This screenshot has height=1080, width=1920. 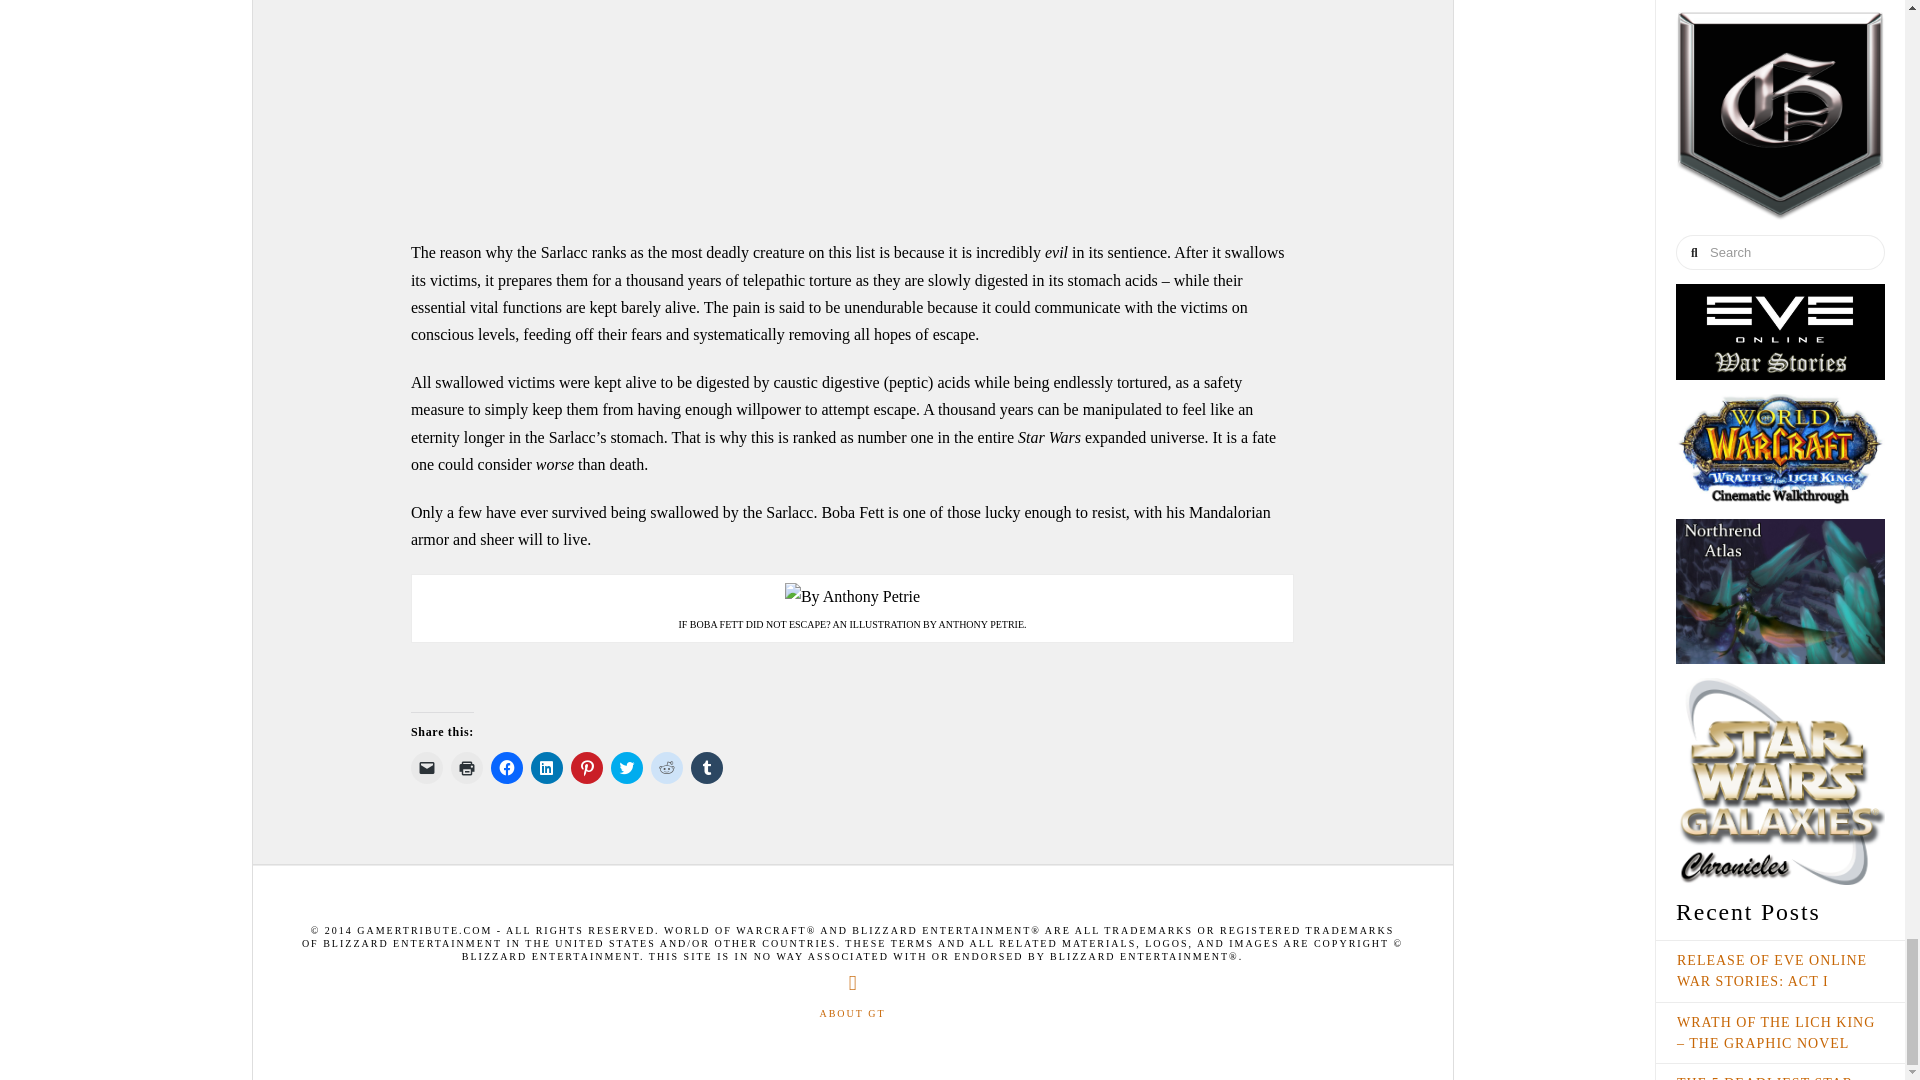 I want to click on Click to share on Twitter, so click(x=626, y=768).